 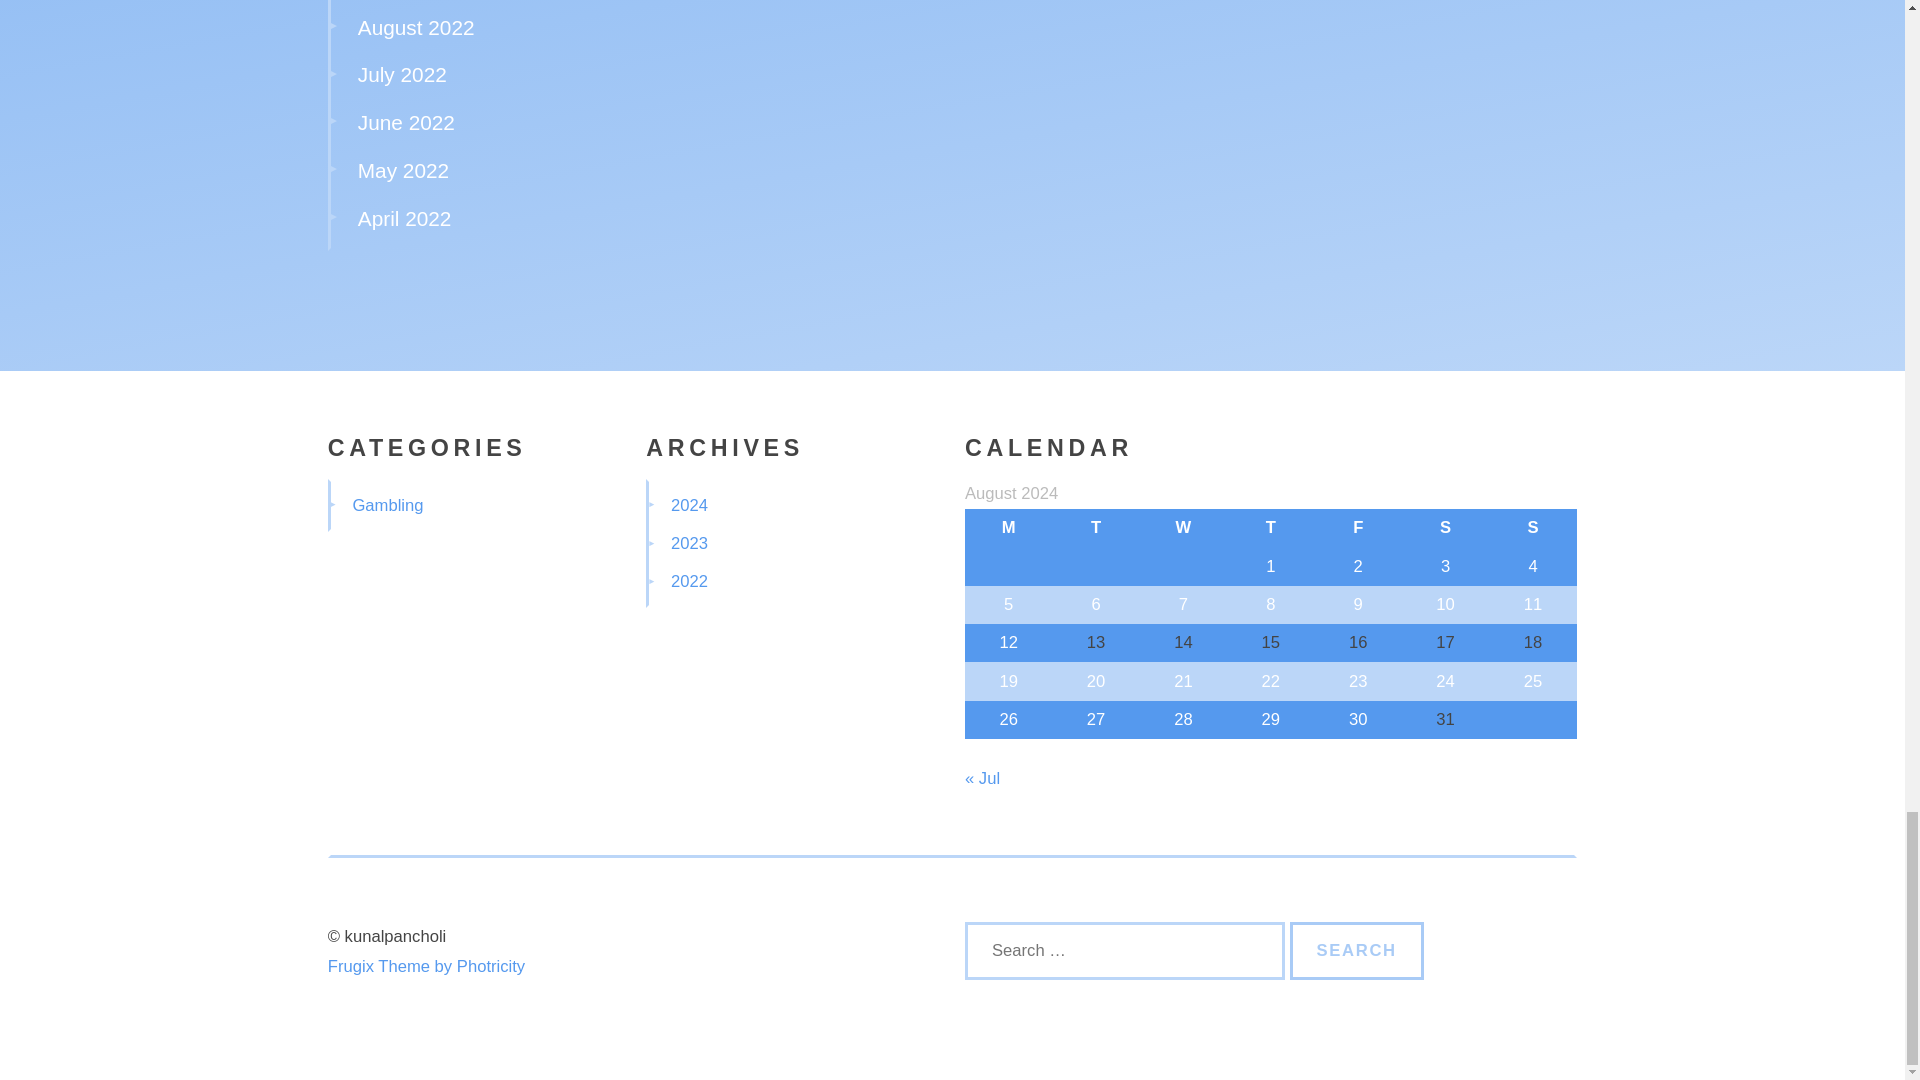 What do you see at coordinates (406, 122) in the screenshot?
I see `June 2022` at bounding box center [406, 122].